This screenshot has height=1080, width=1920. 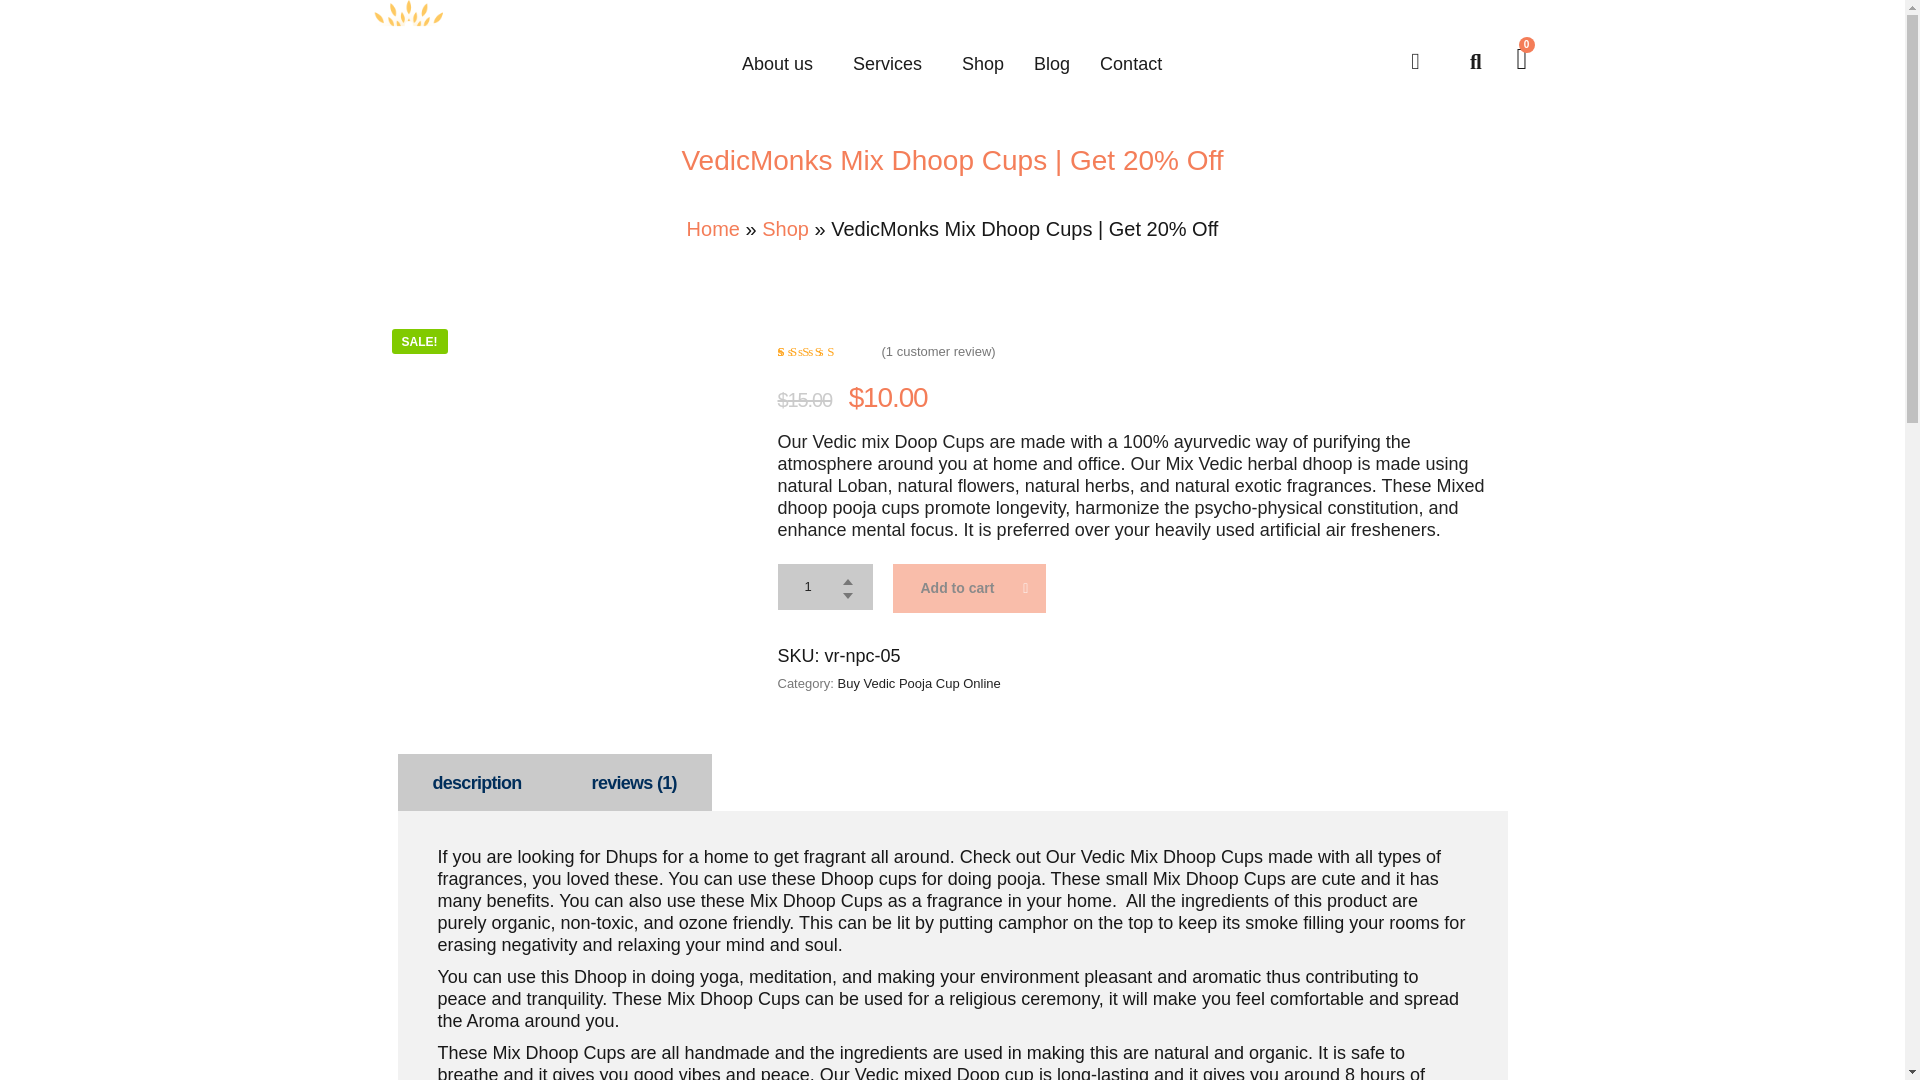 What do you see at coordinates (892, 63) in the screenshot?
I see `Services` at bounding box center [892, 63].